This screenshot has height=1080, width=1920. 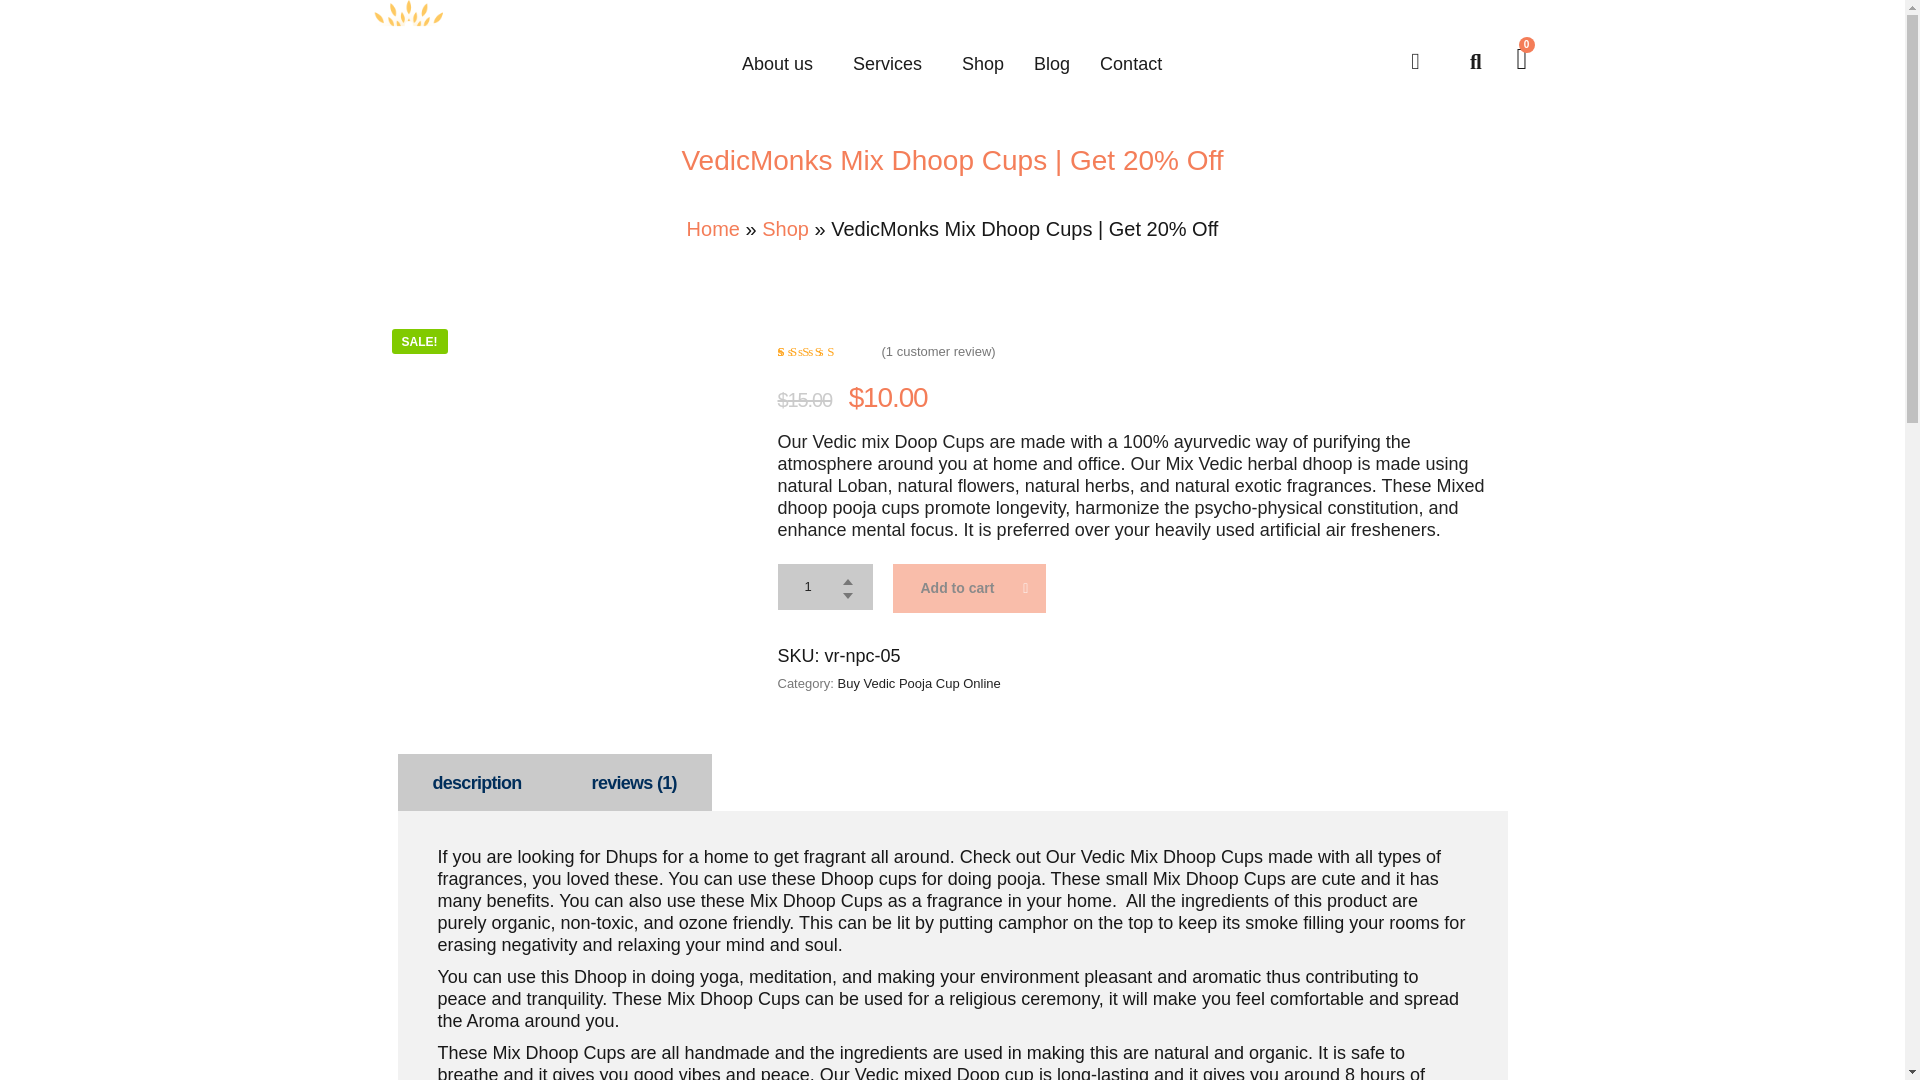 What do you see at coordinates (892, 63) in the screenshot?
I see `Services` at bounding box center [892, 63].